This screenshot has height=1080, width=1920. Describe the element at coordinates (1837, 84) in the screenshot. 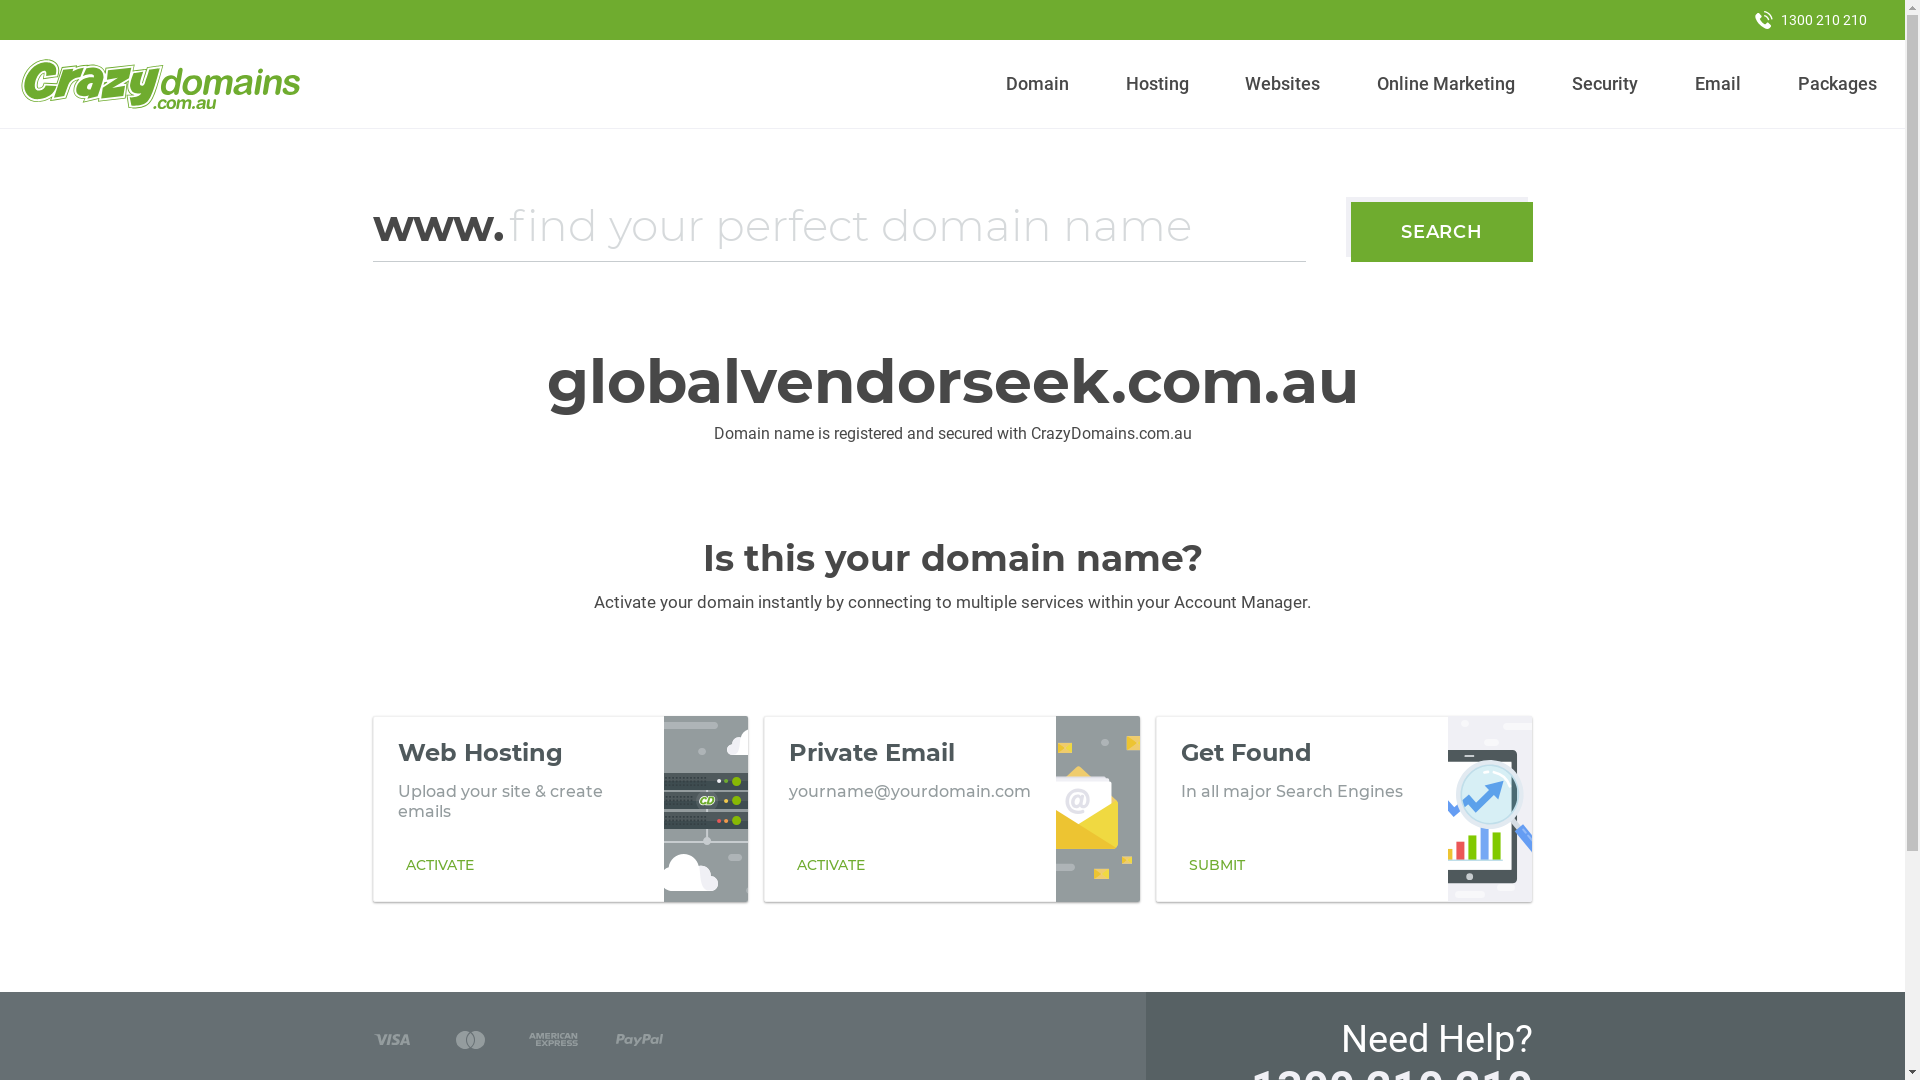

I see `Packages` at that location.